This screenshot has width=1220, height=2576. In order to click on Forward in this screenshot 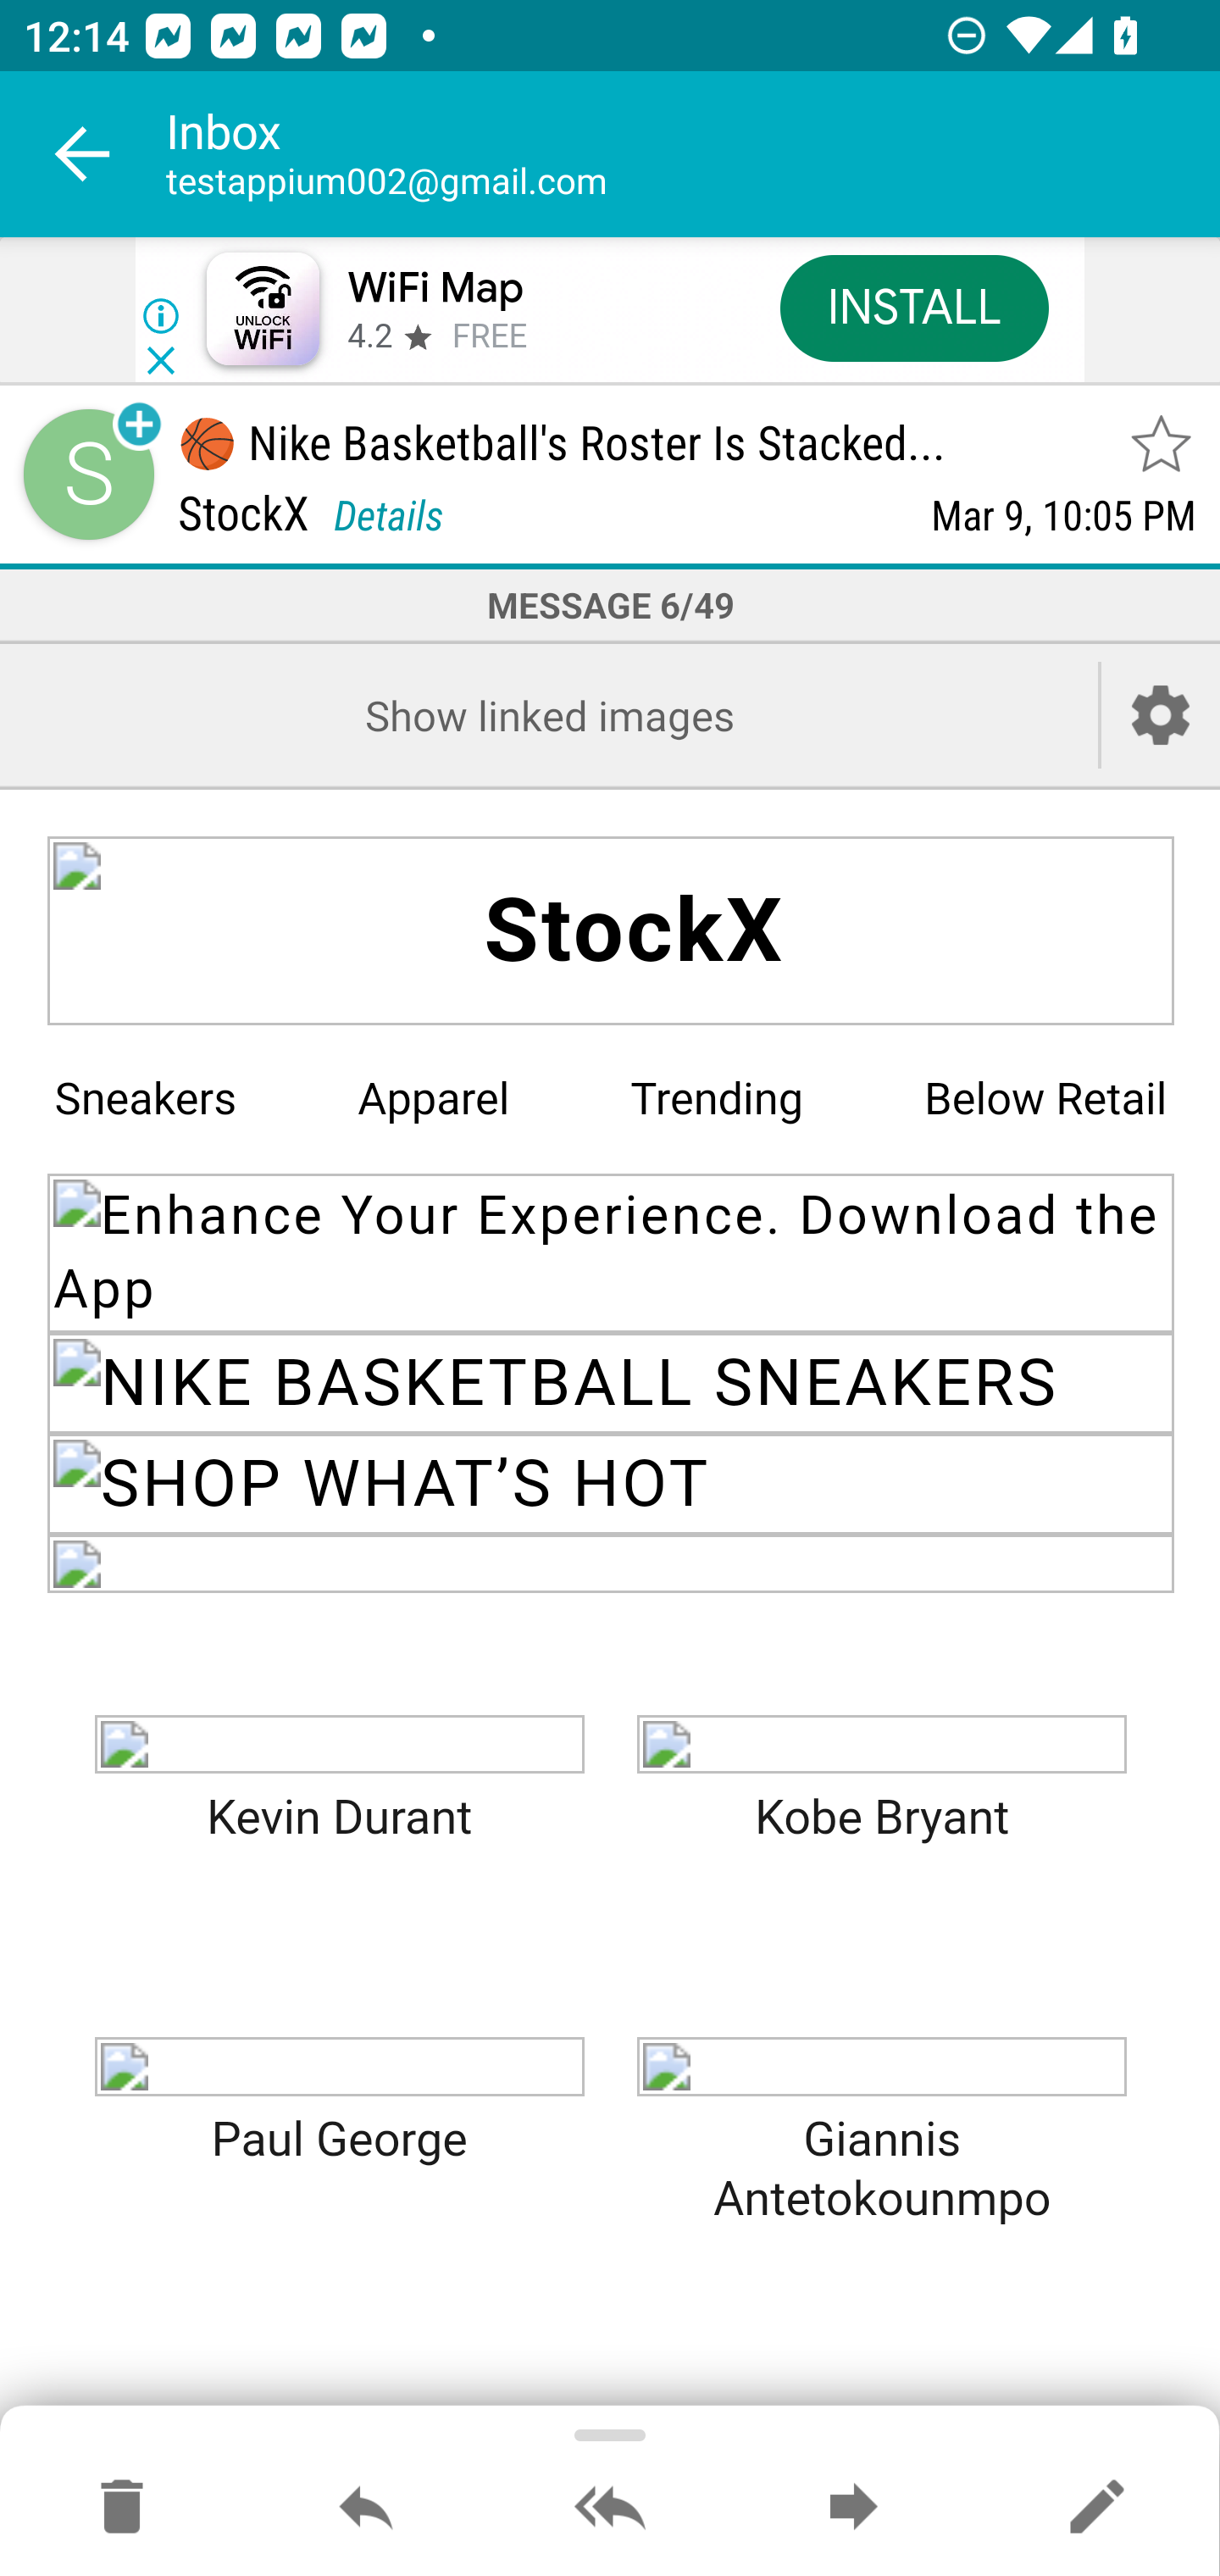, I will do `click(853, 2508)`.